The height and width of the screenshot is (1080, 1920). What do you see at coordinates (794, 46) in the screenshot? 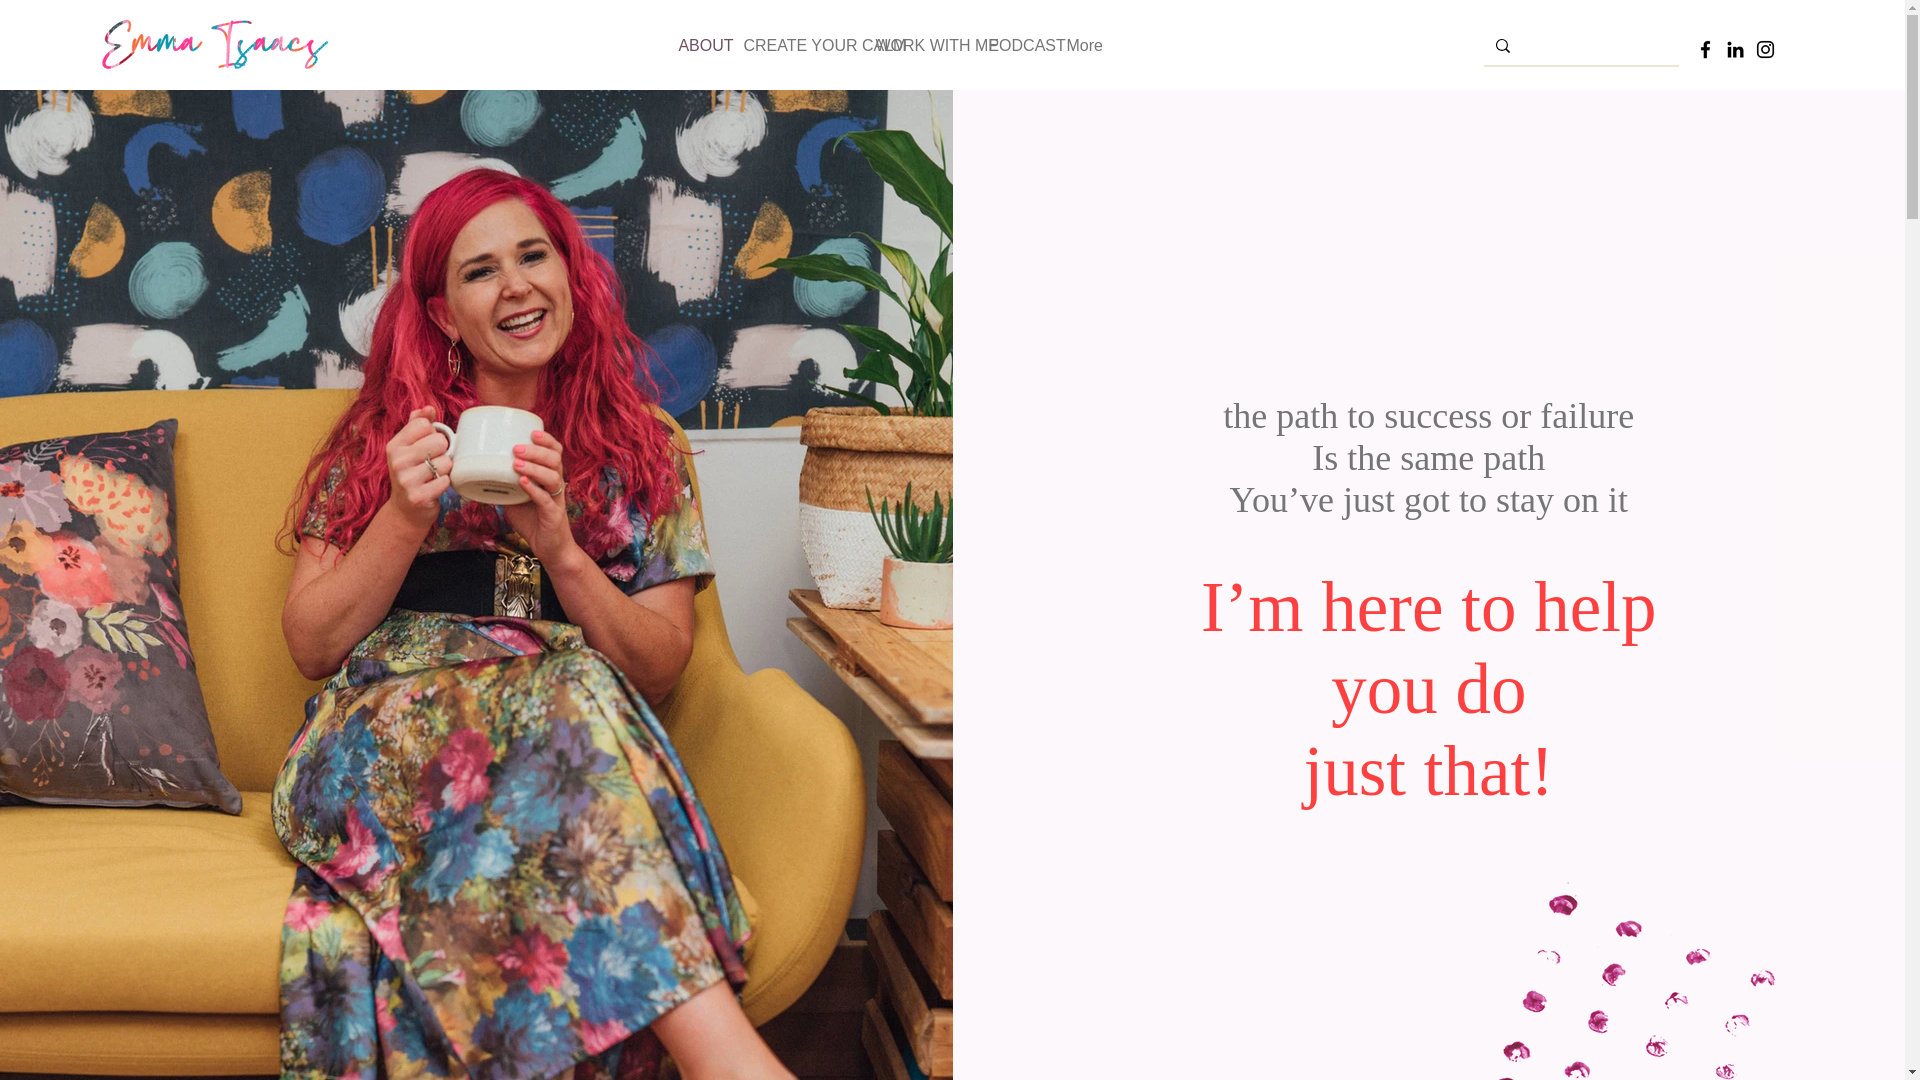
I see `CREATE YOUR CALM` at bounding box center [794, 46].